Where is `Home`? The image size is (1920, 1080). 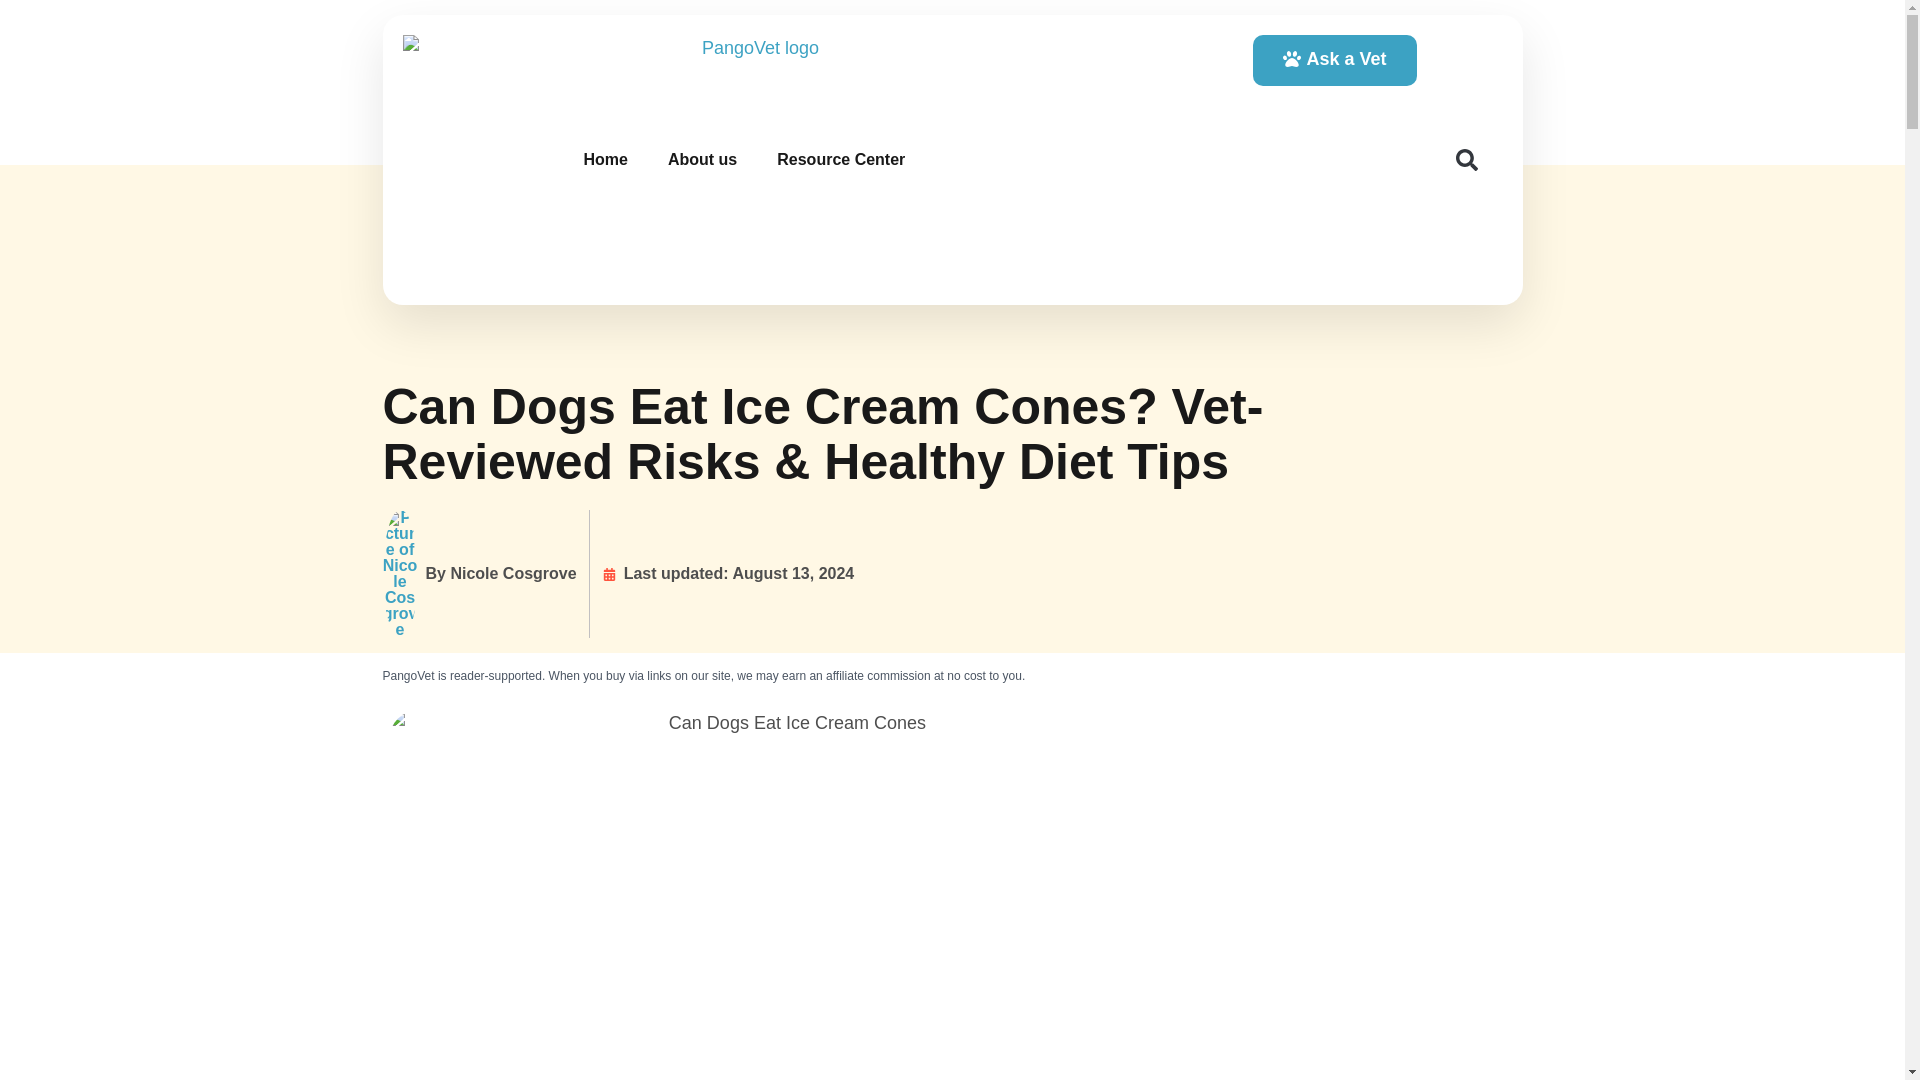 Home is located at coordinates (604, 160).